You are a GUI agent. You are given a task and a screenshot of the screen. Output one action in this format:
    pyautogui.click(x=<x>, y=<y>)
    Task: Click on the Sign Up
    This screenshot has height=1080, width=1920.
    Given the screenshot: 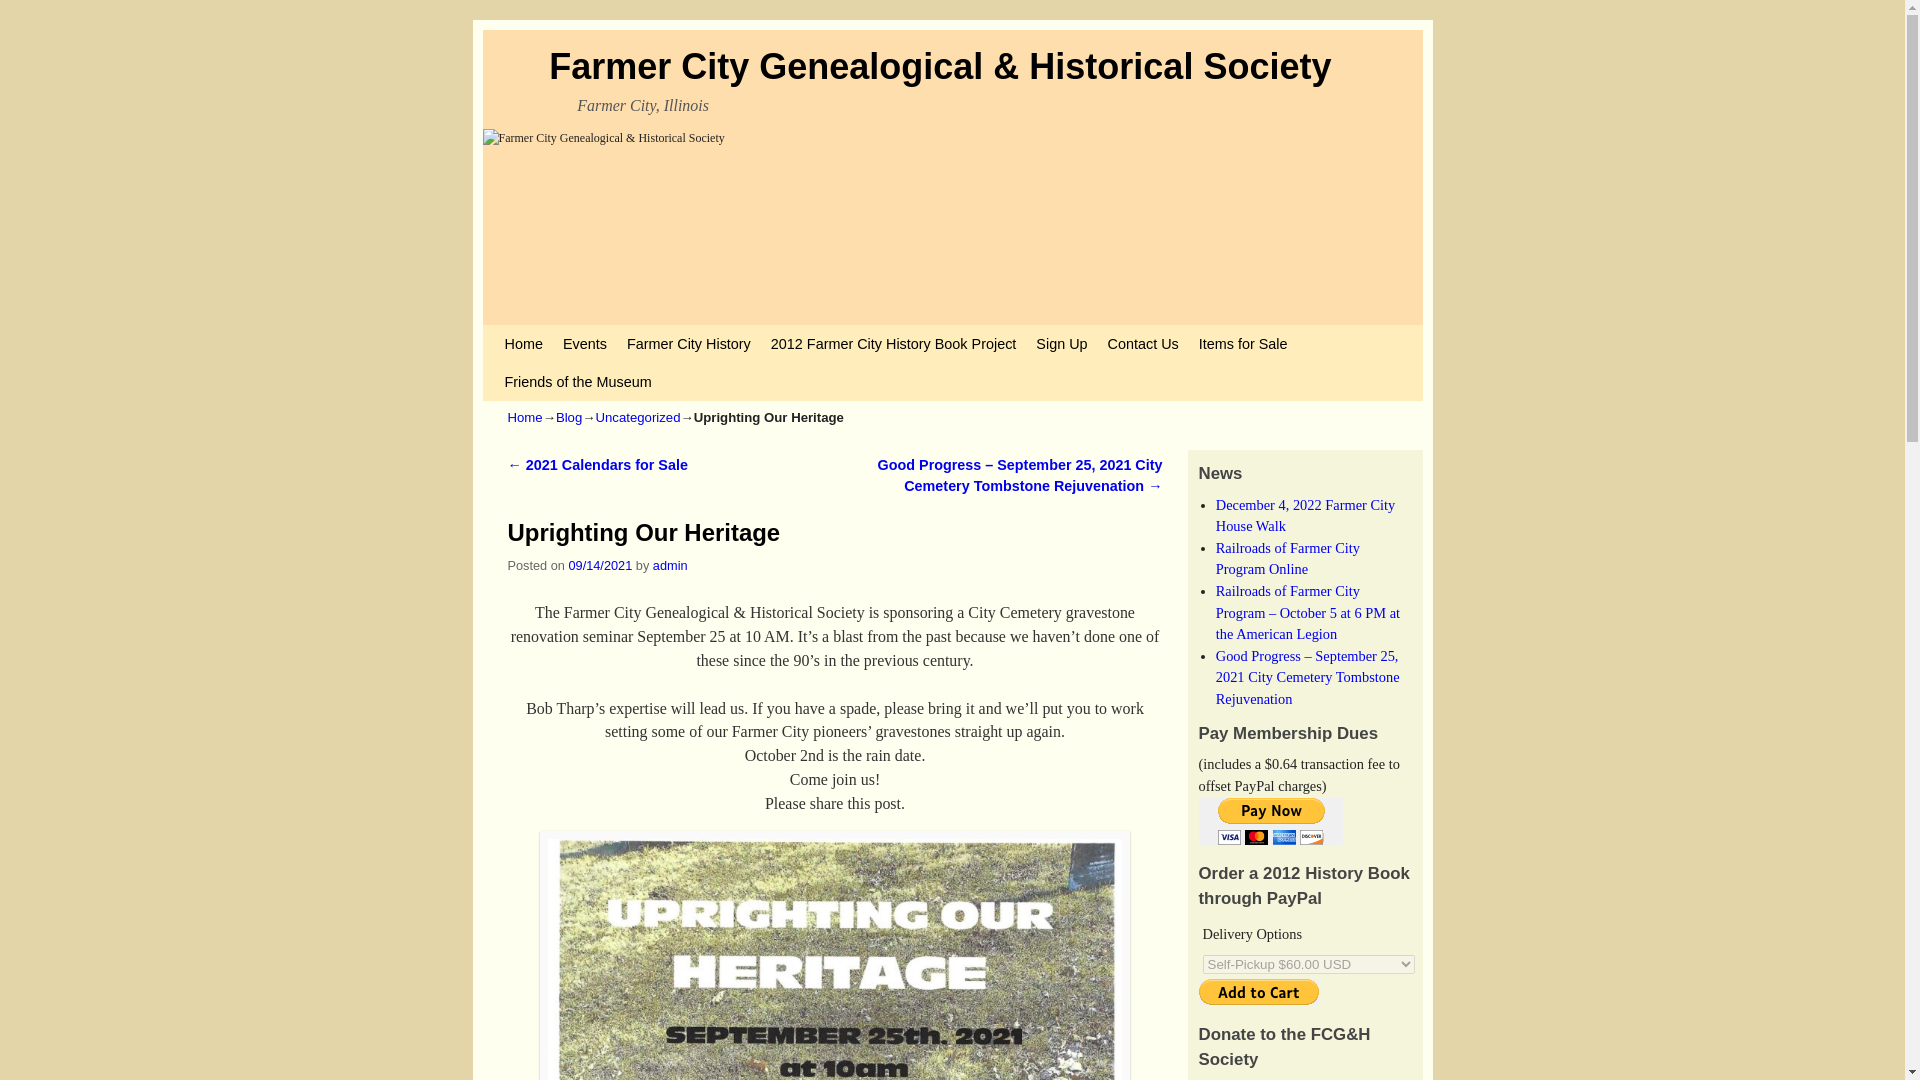 What is the action you would take?
    pyautogui.click(x=1060, y=344)
    